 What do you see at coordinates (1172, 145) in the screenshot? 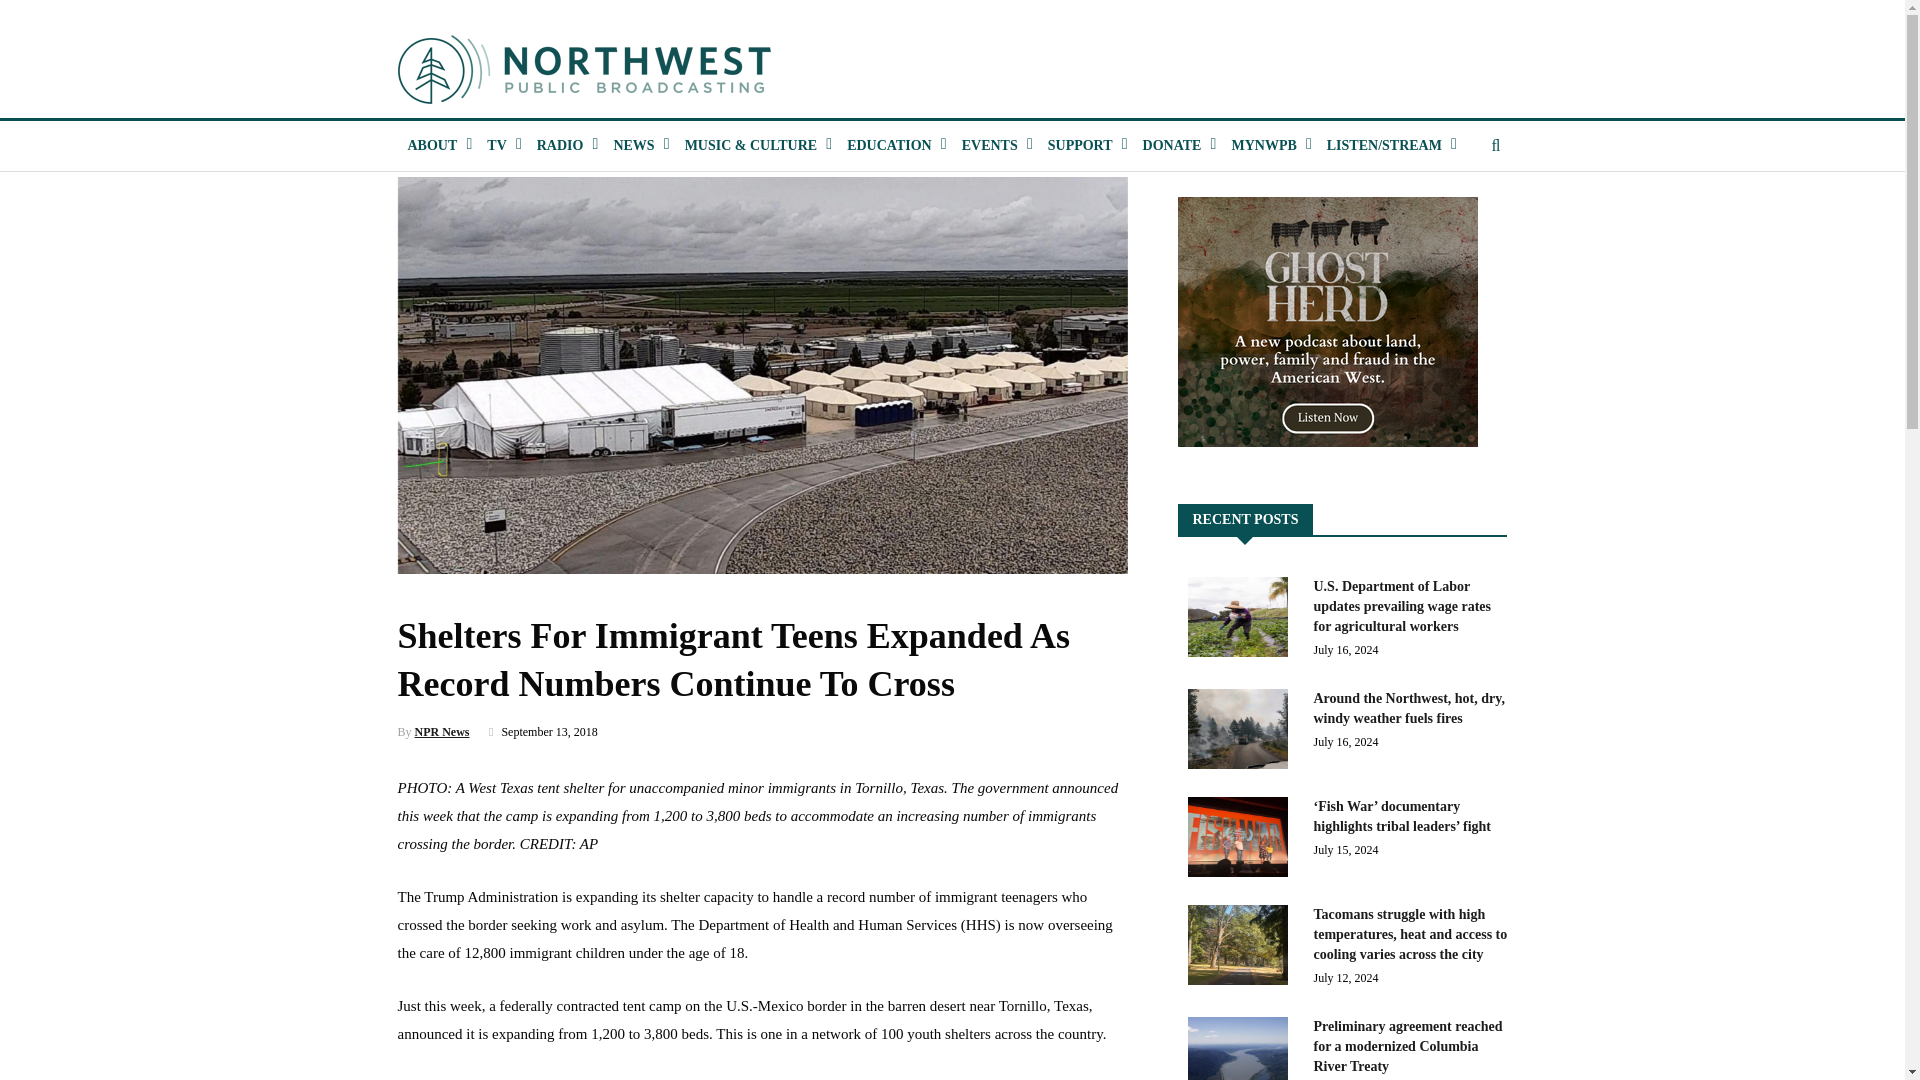
I see `Donate Button` at bounding box center [1172, 145].